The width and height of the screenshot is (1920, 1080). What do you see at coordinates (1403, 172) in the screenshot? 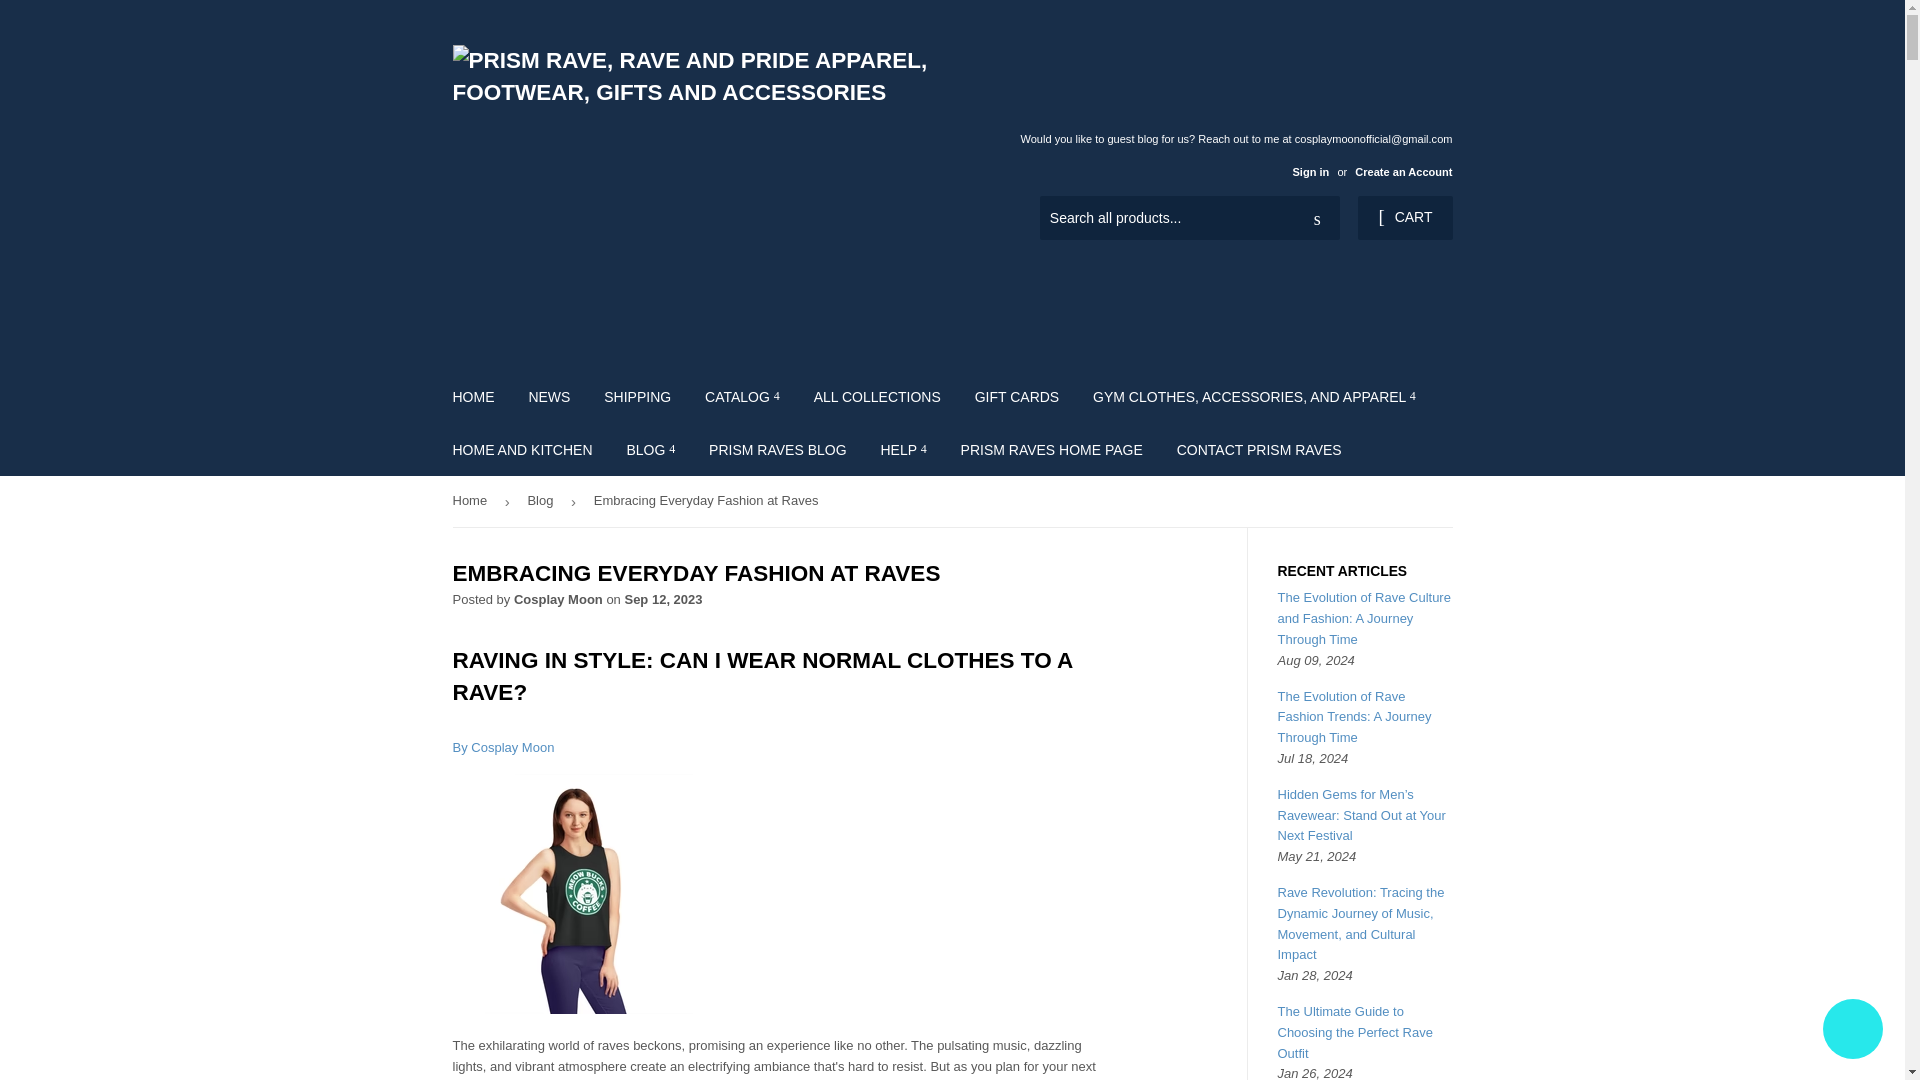
I see `Create an Account` at bounding box center [1403, 172].